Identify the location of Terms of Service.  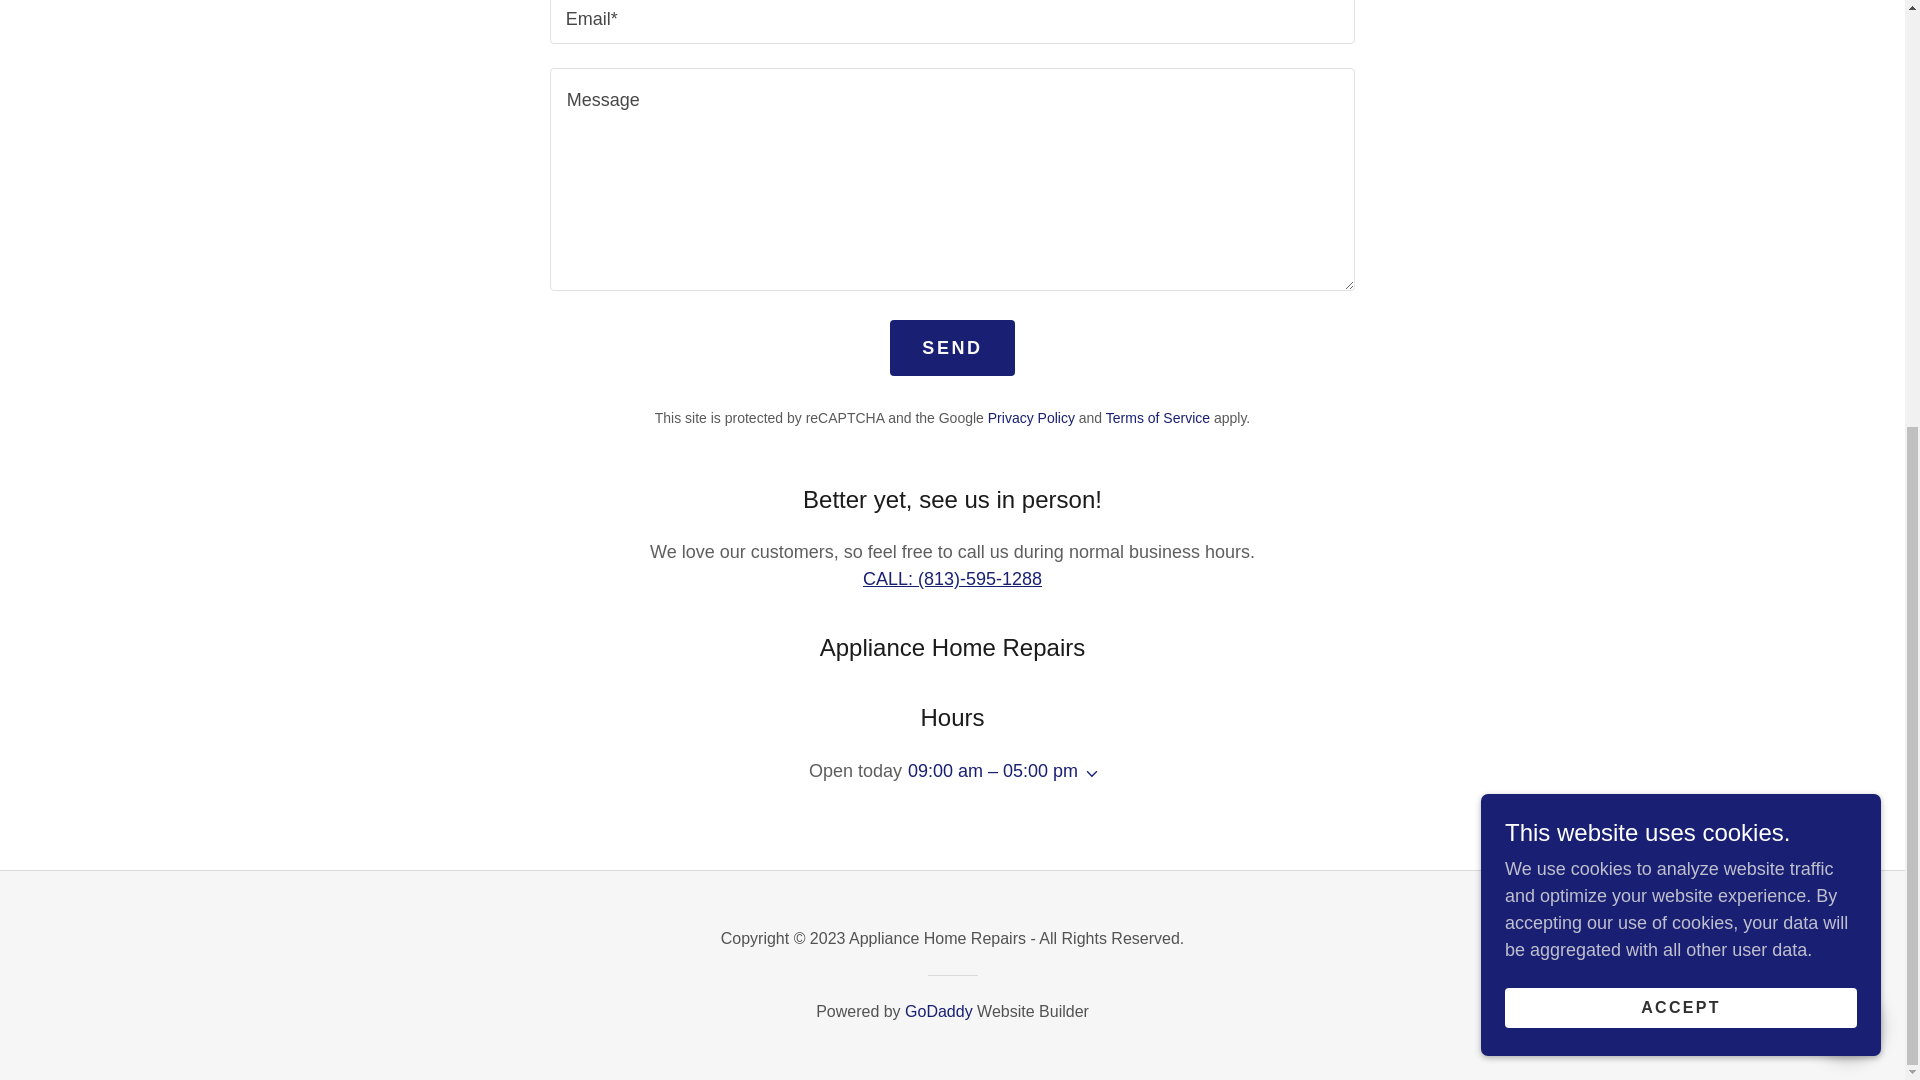
(1157, 418).